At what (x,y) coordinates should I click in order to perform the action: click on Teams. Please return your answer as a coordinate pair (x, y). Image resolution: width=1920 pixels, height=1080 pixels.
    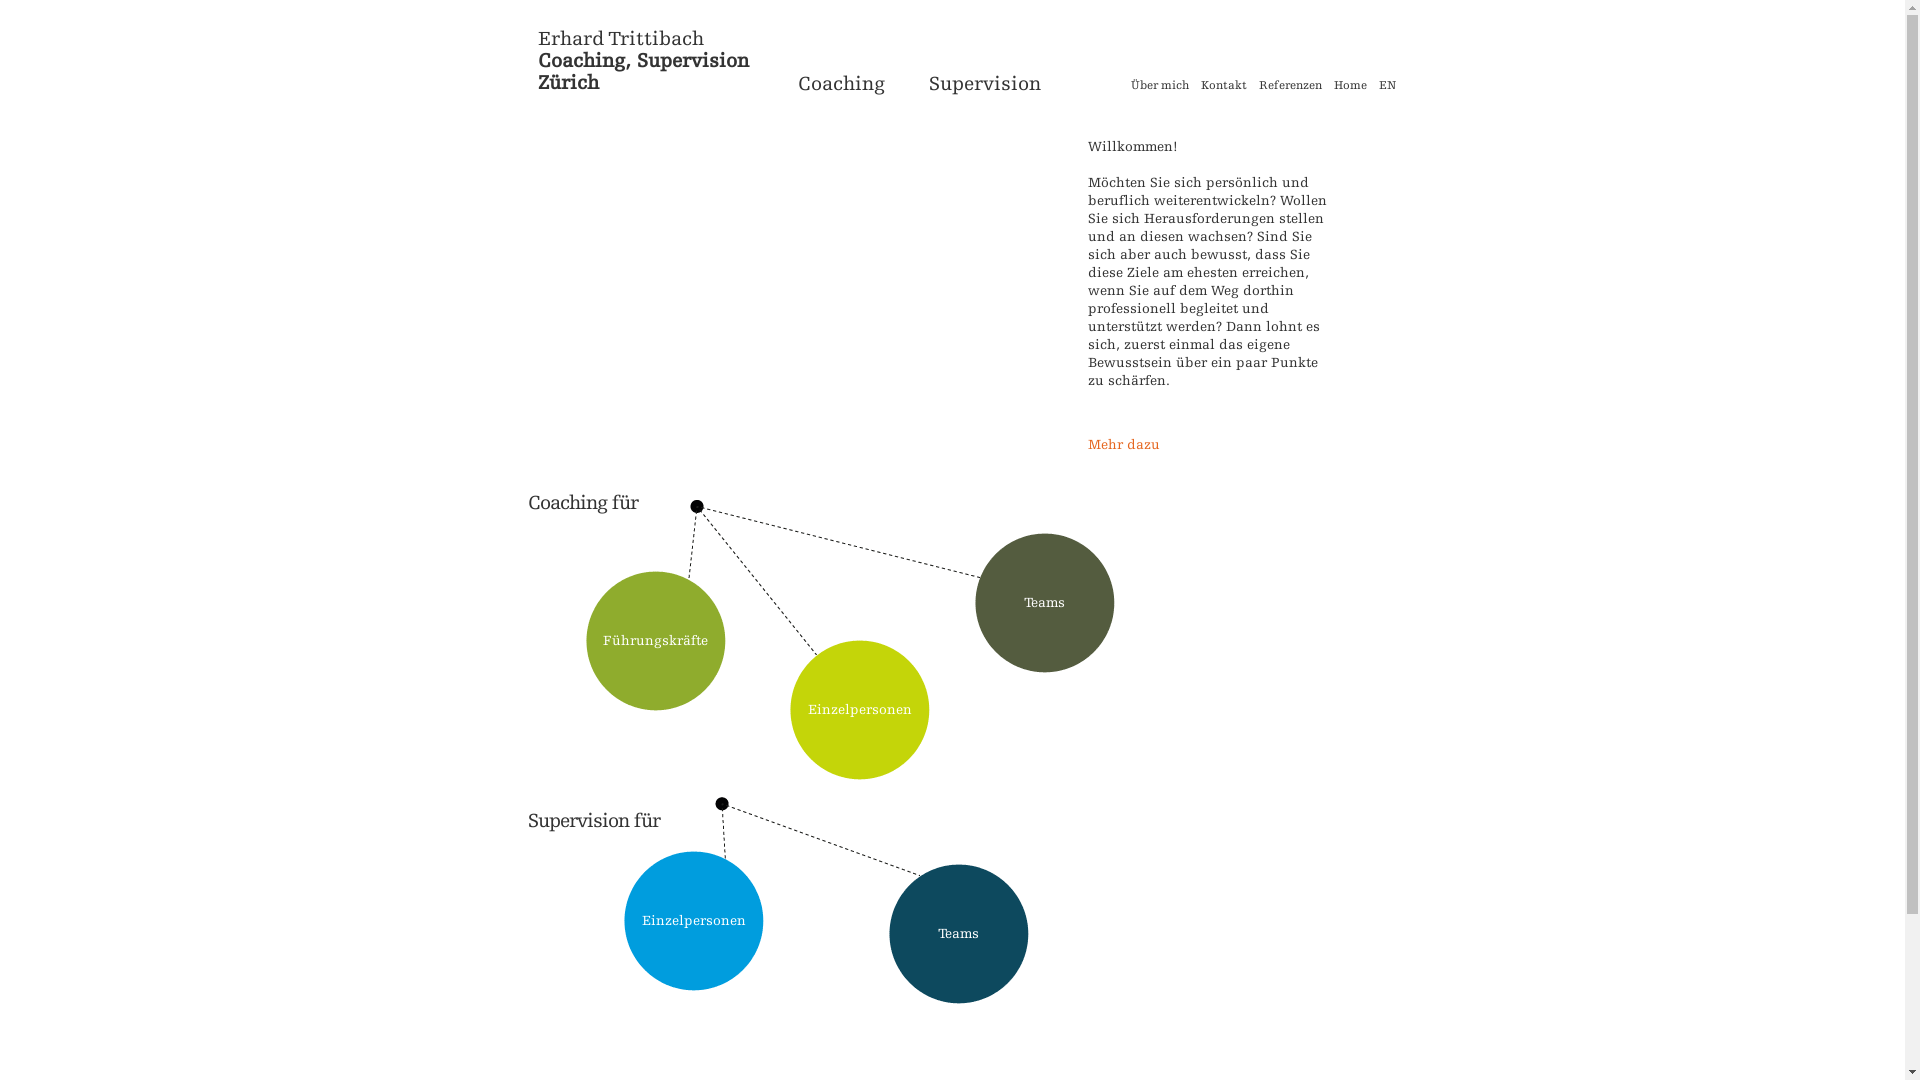
    Looking at the image, I should click on (1045, 603).